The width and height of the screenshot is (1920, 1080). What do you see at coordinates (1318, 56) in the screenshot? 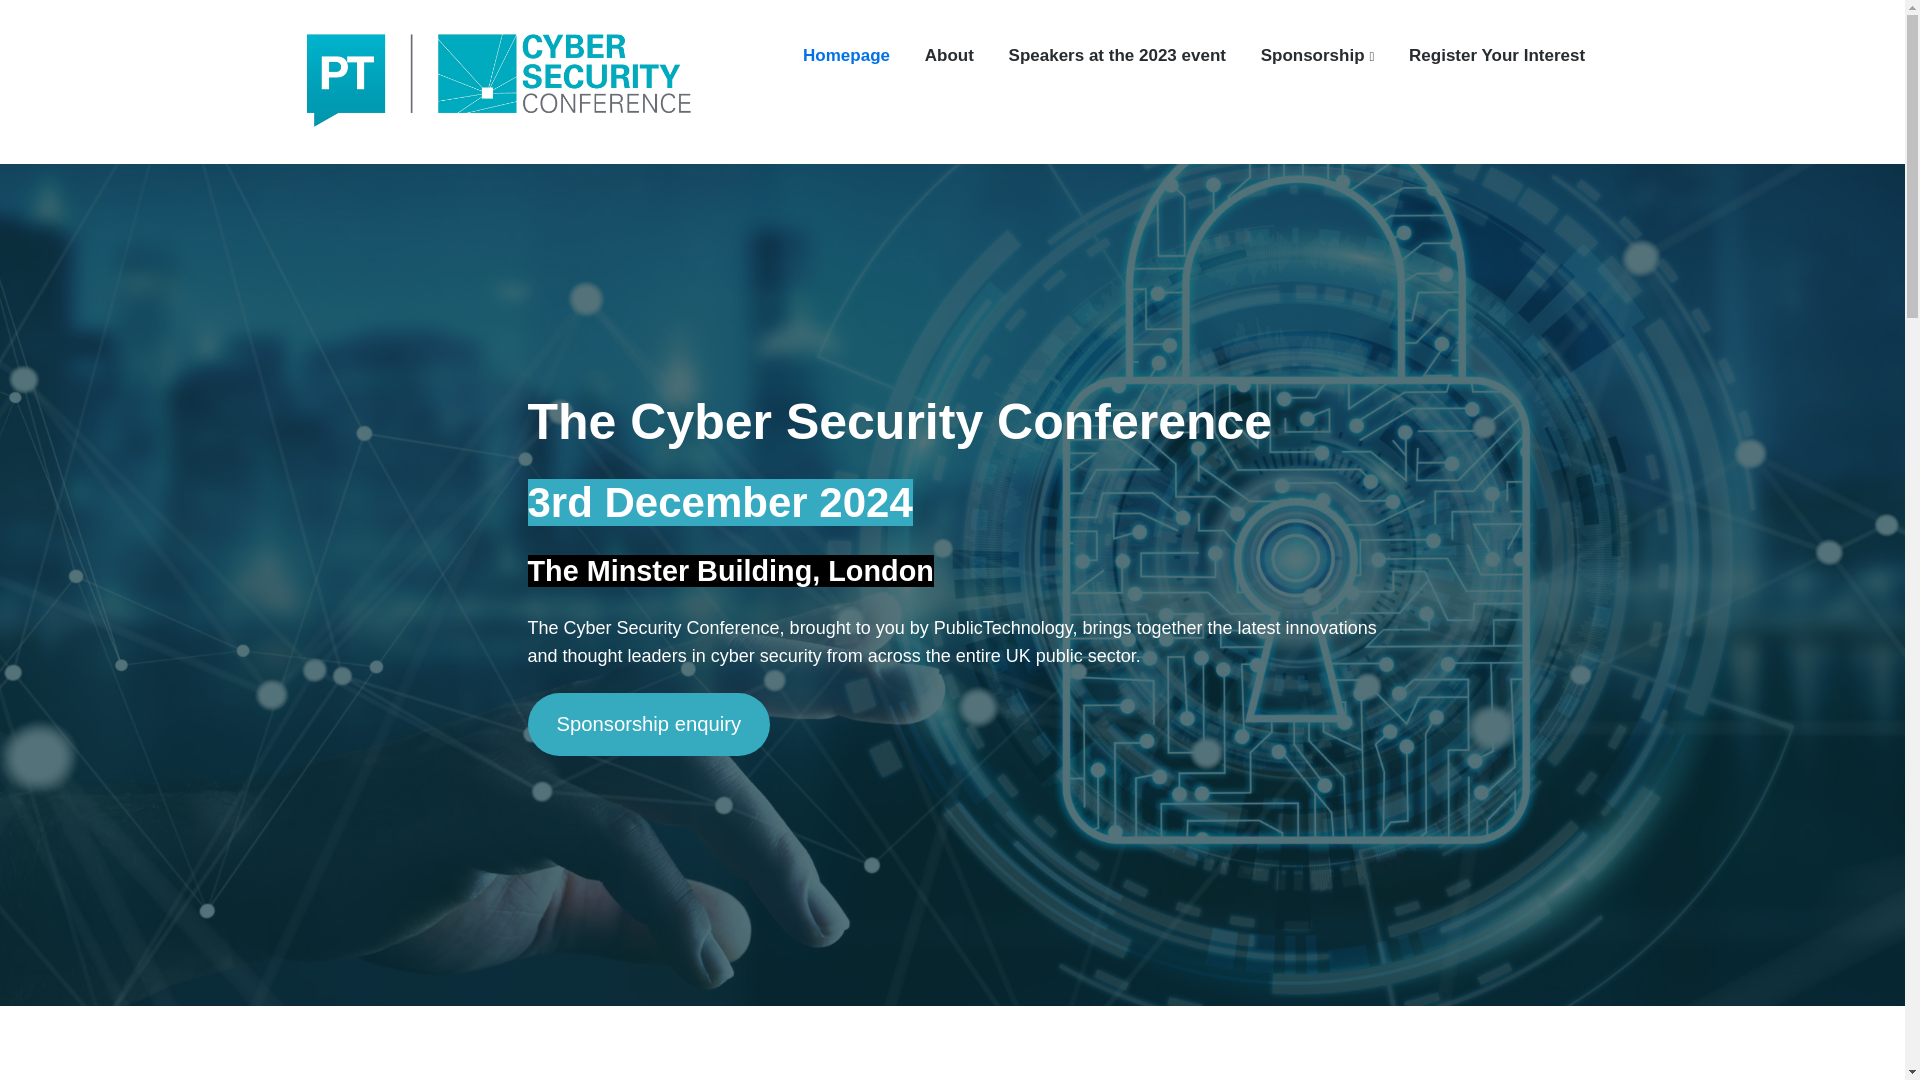
I see `Sponsorship` at bounding box center [1318, 56].